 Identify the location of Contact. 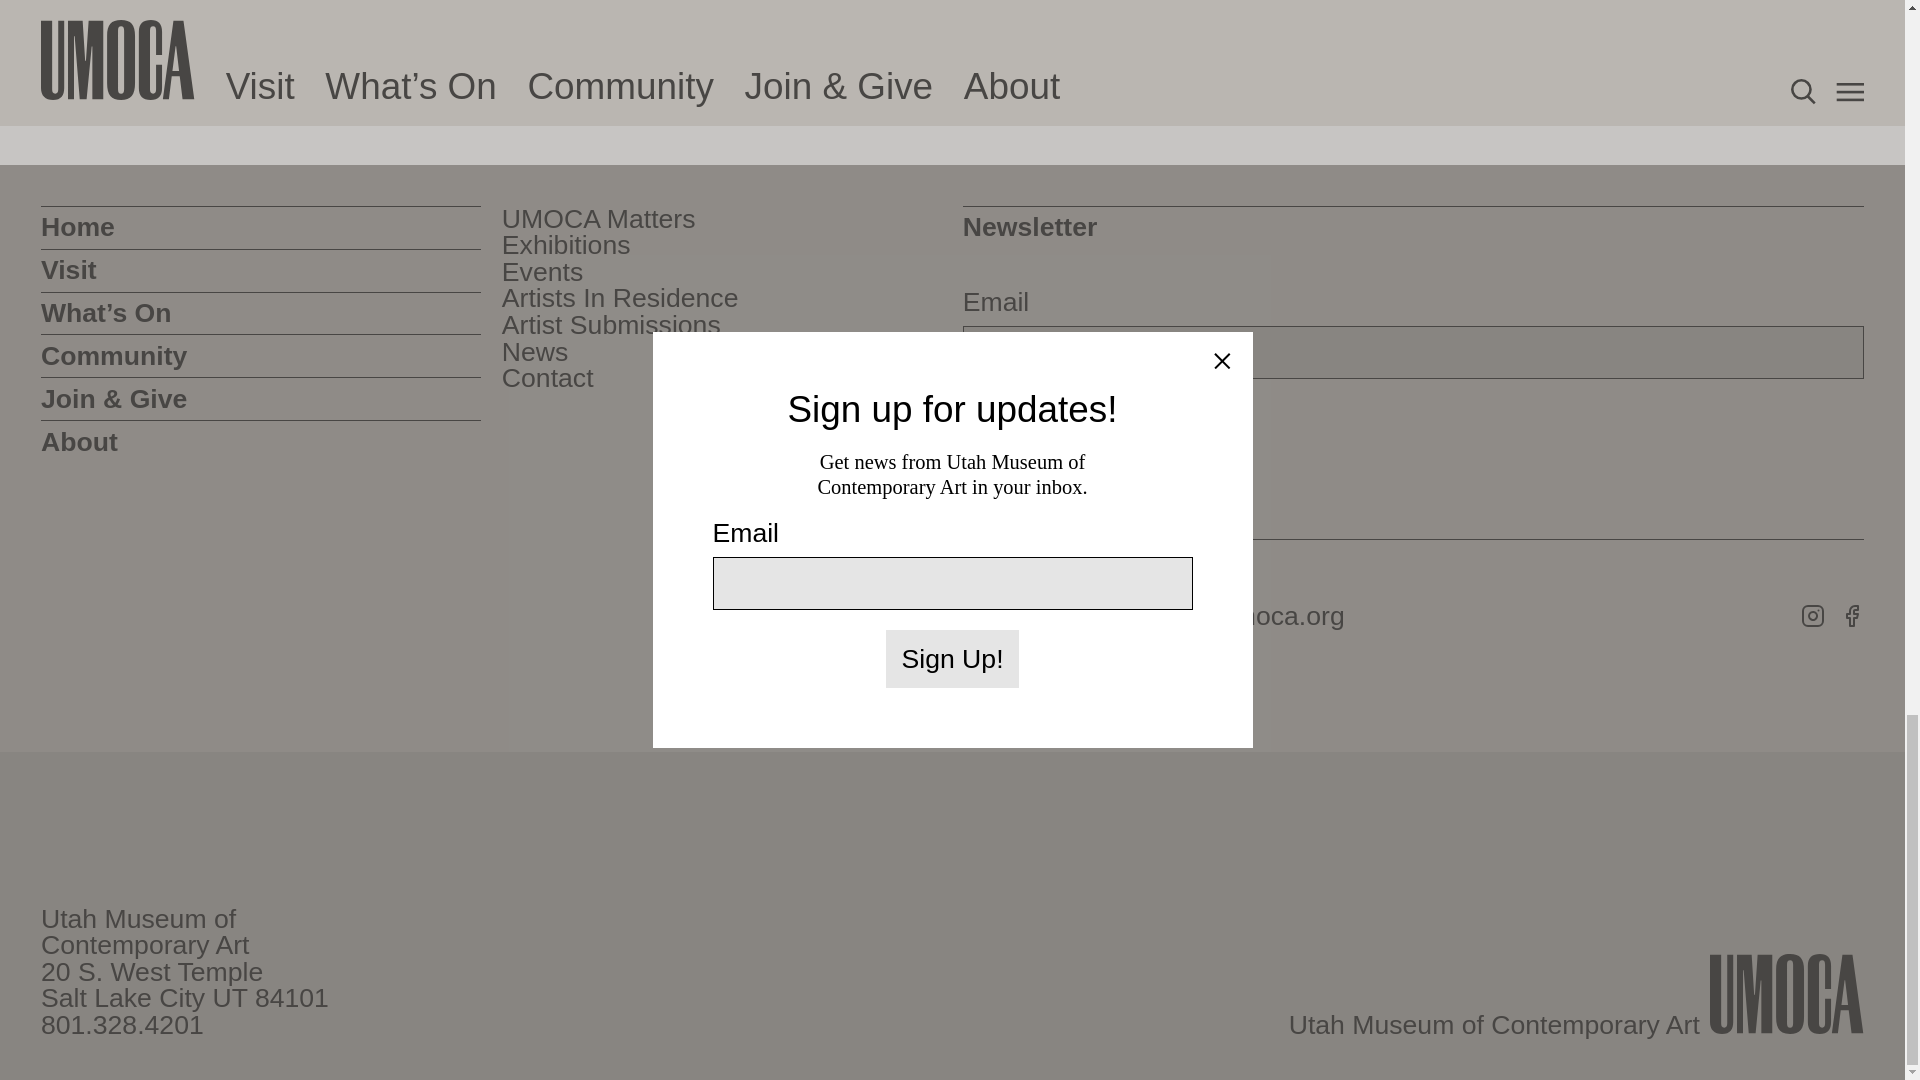
(547, 378).